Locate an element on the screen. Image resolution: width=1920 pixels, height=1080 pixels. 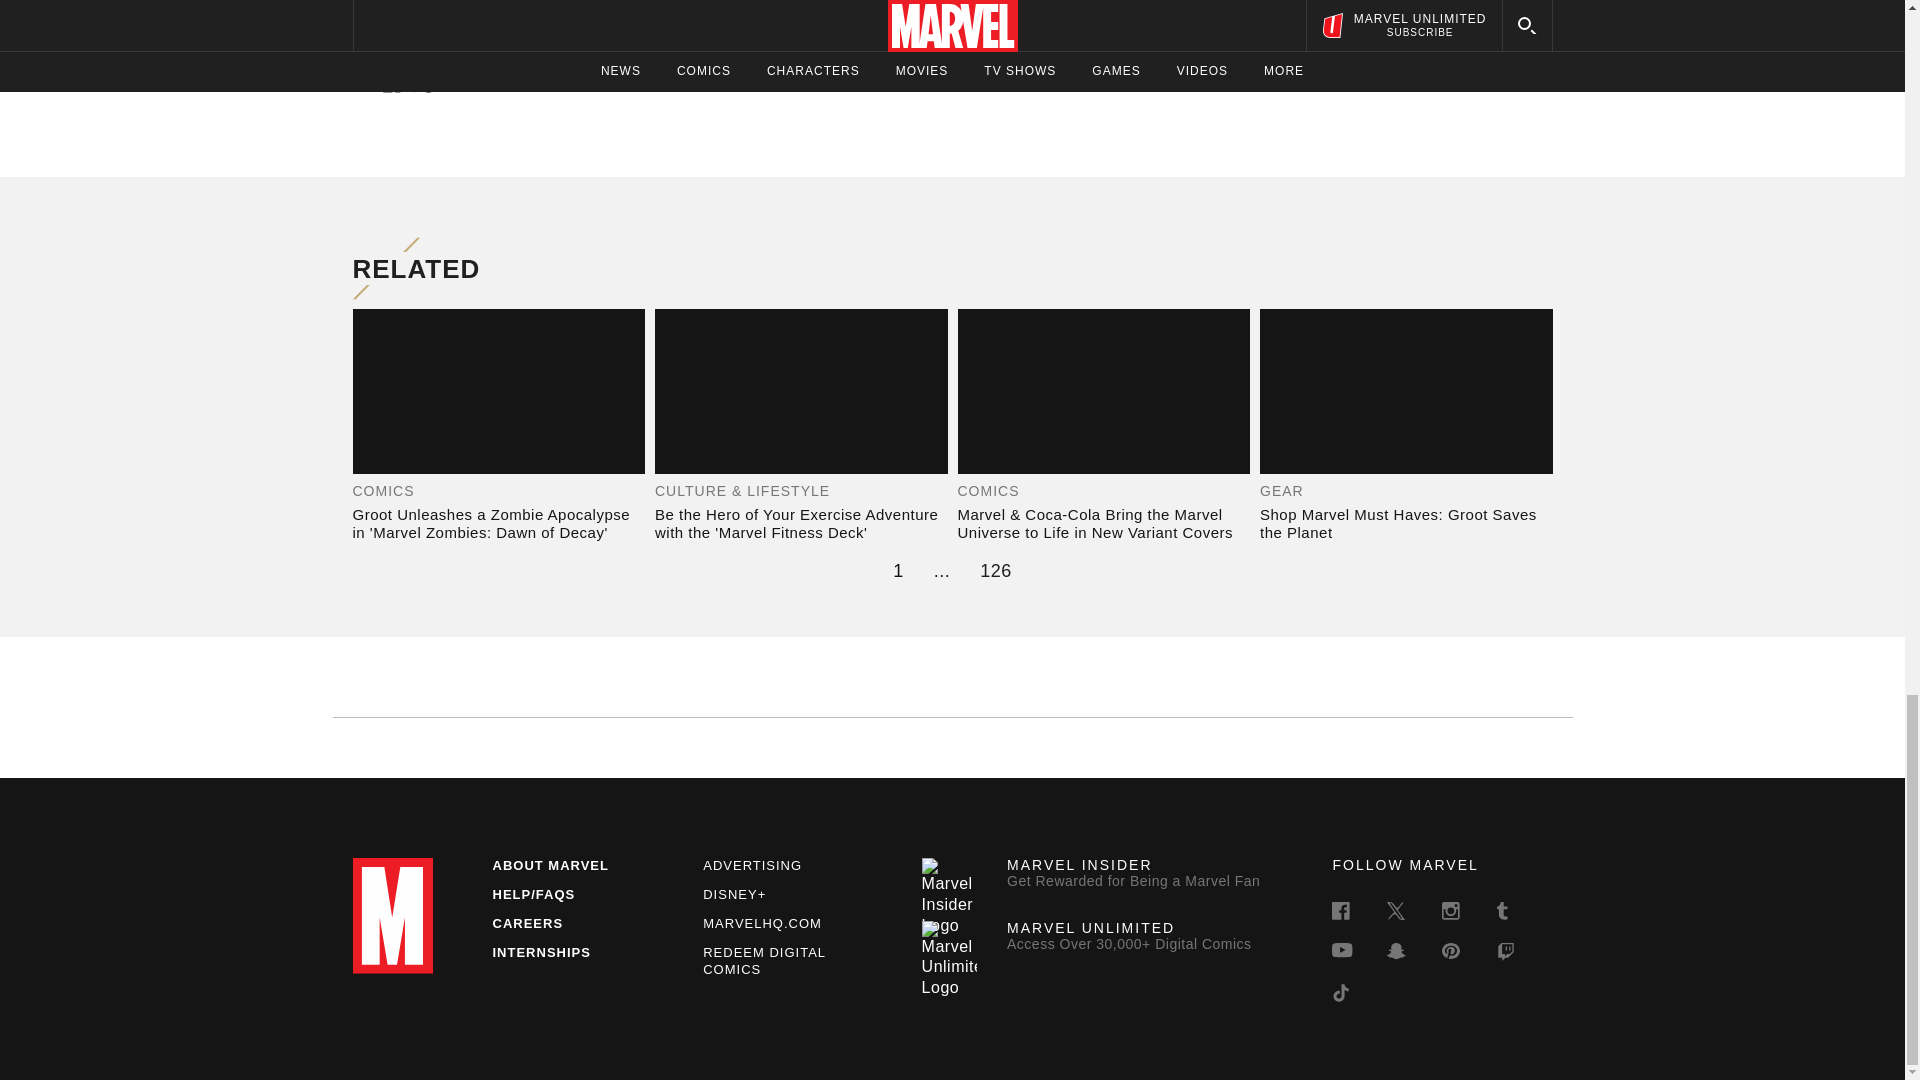
Ronan is located at coordinates (670, 24).